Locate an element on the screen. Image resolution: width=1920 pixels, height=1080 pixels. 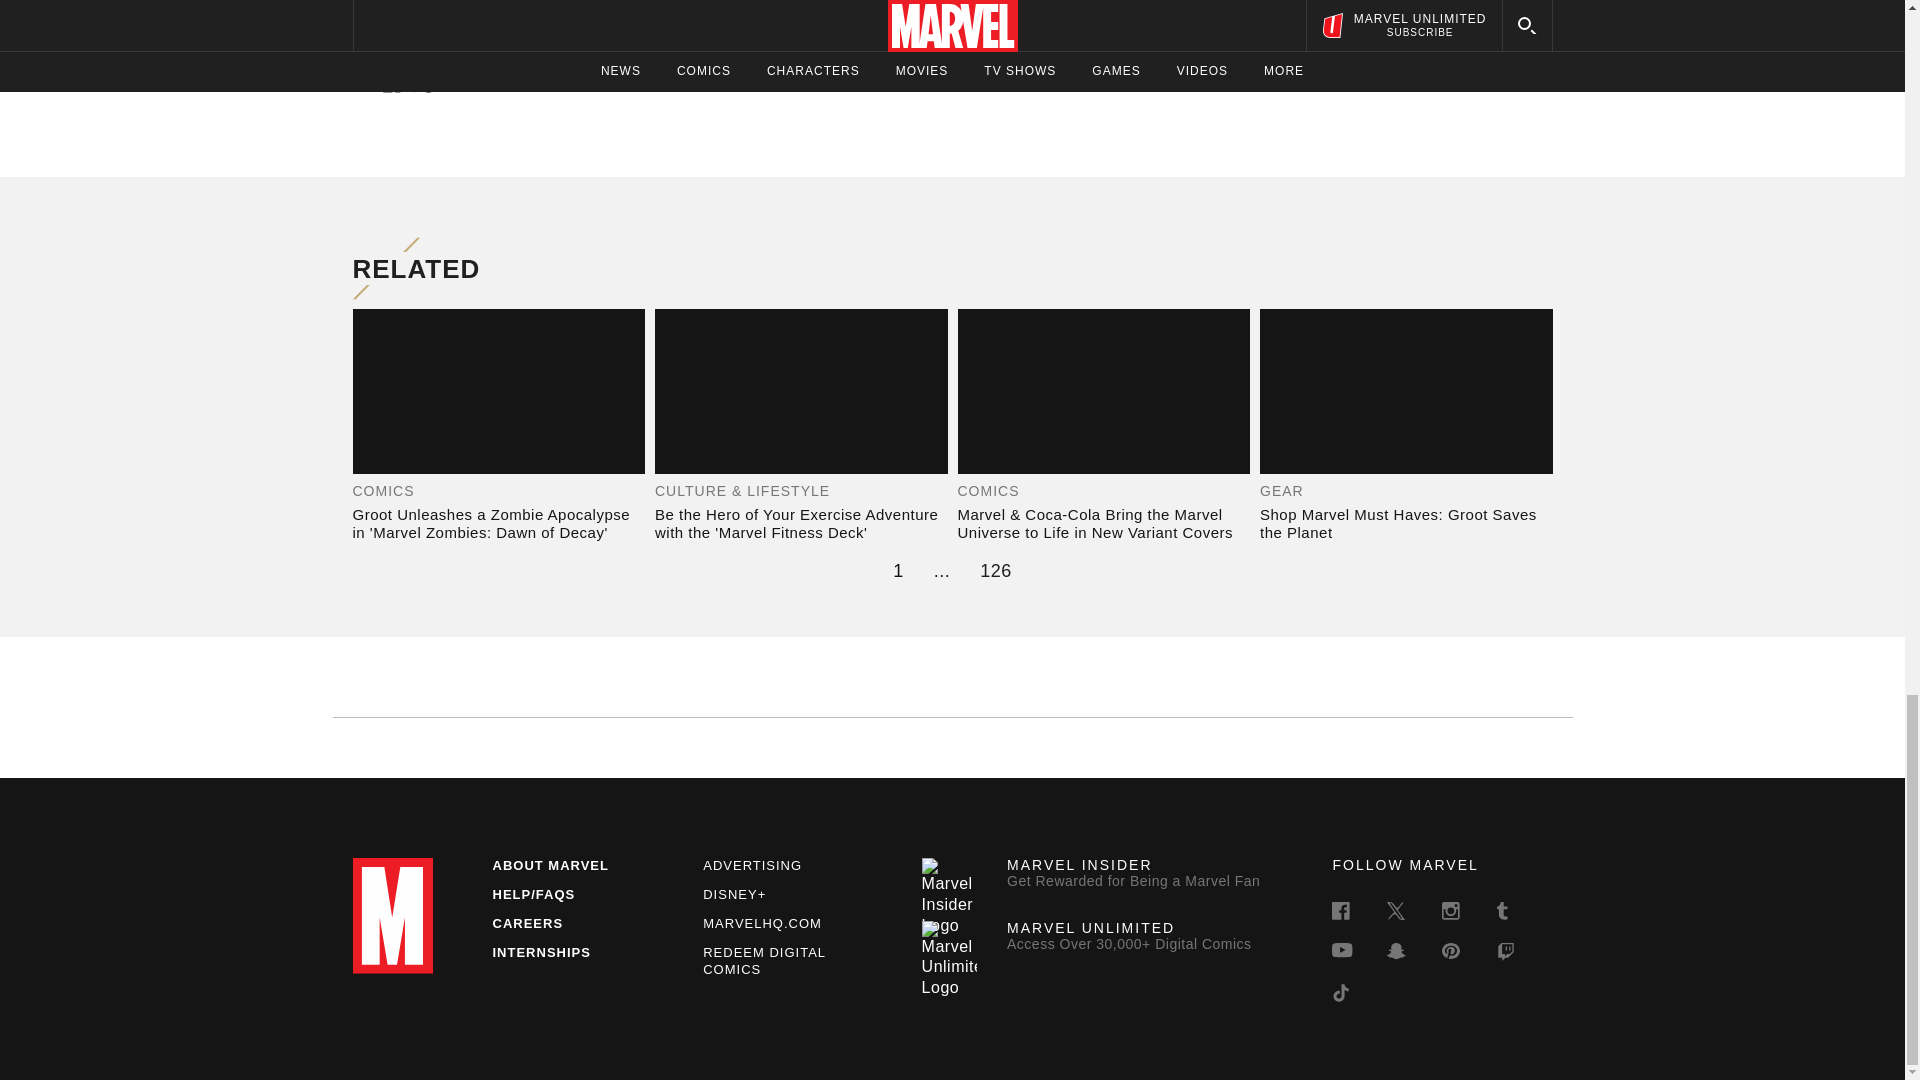
Ronan is located at coordinates (670, 24).